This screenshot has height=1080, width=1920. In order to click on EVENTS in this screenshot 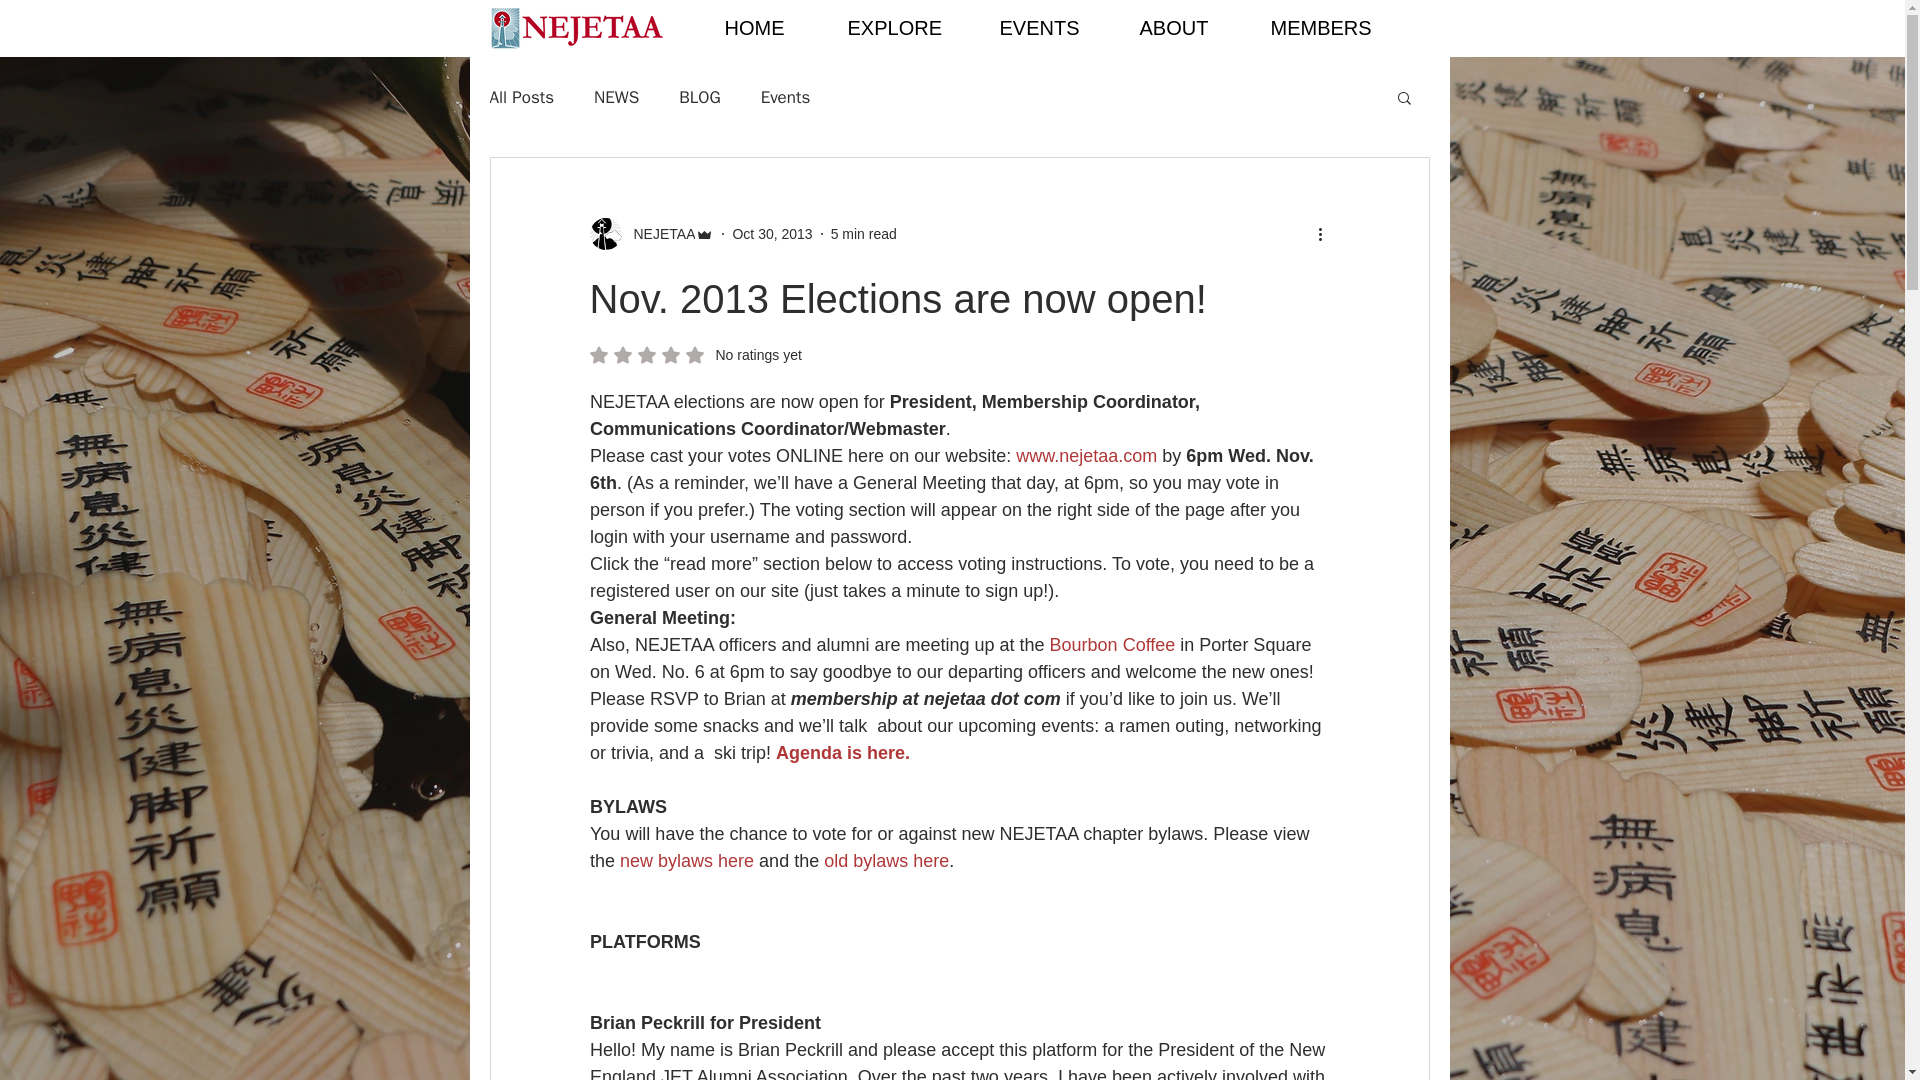, I will do `click(1053, 28)`.